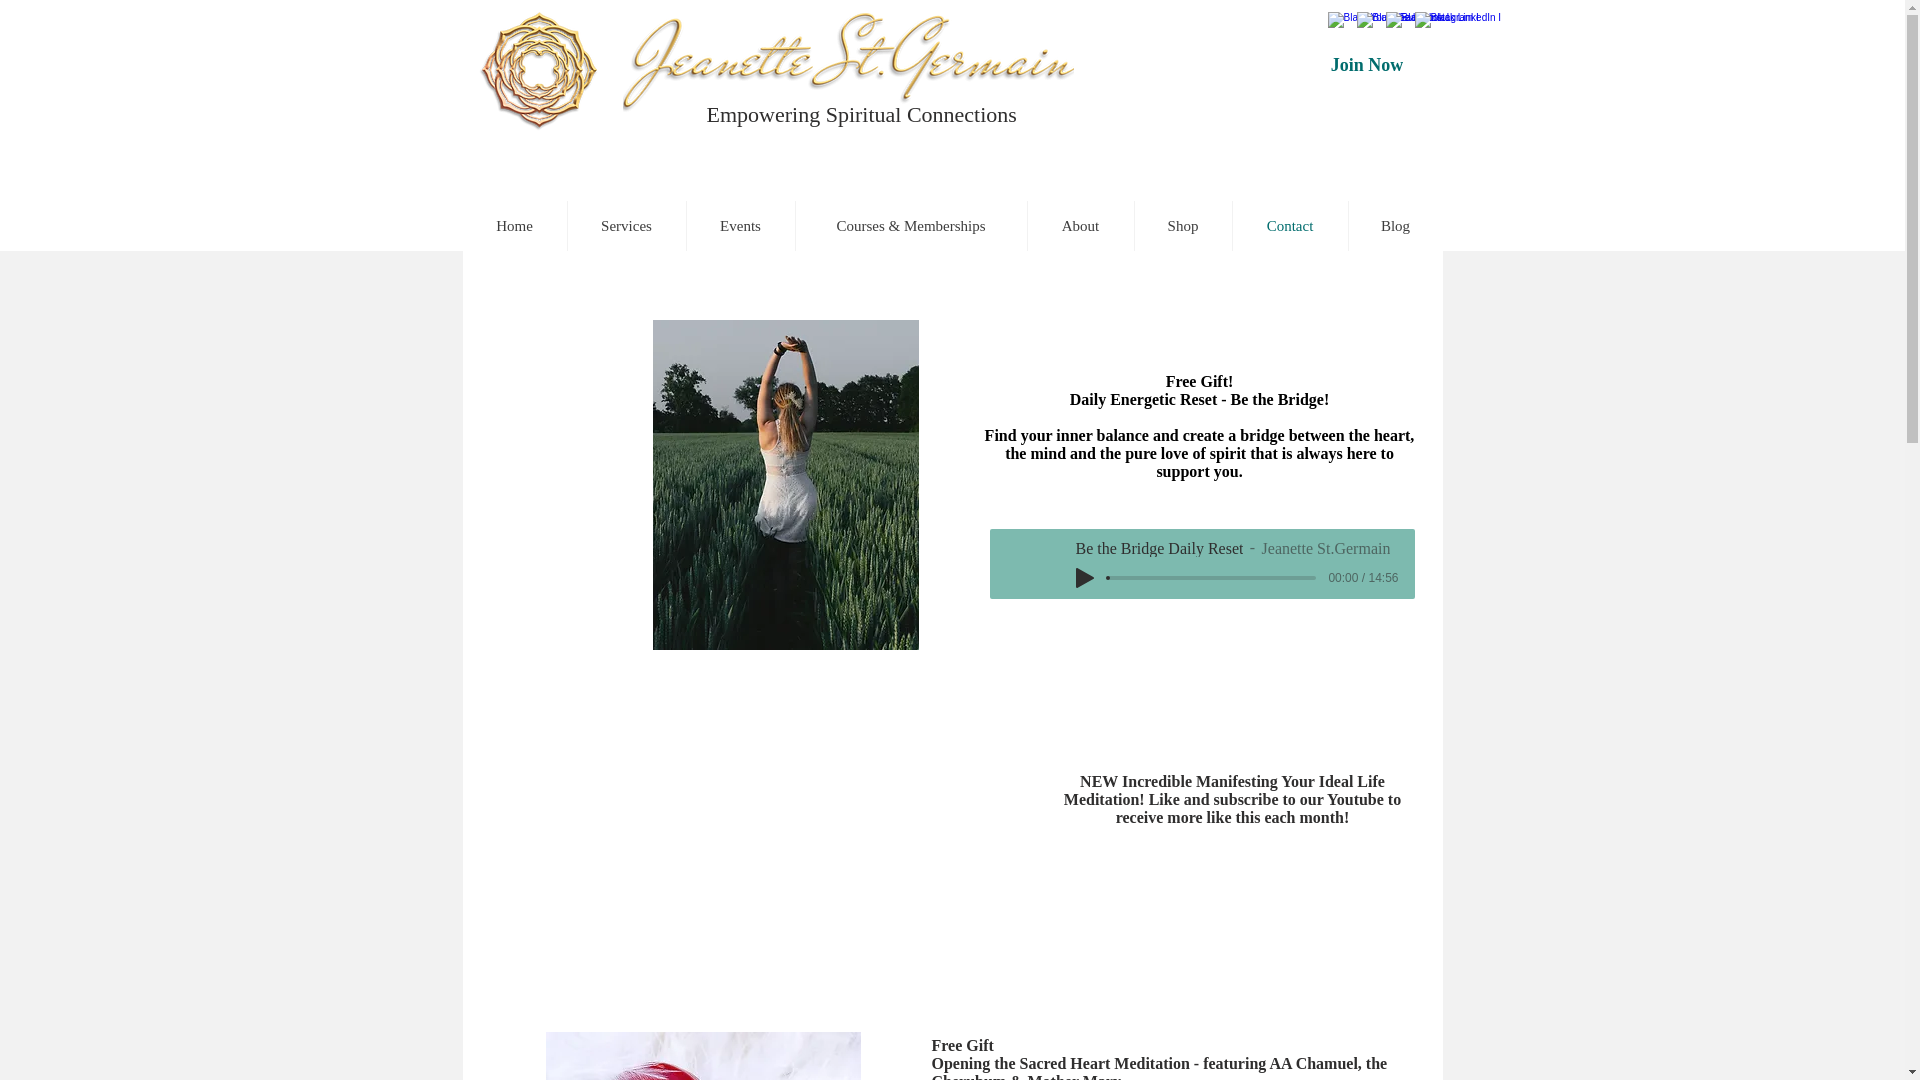  What do you see at coordinates (626, 225) in the screenshot?
I see `Services` at bounding box center [626, 225].